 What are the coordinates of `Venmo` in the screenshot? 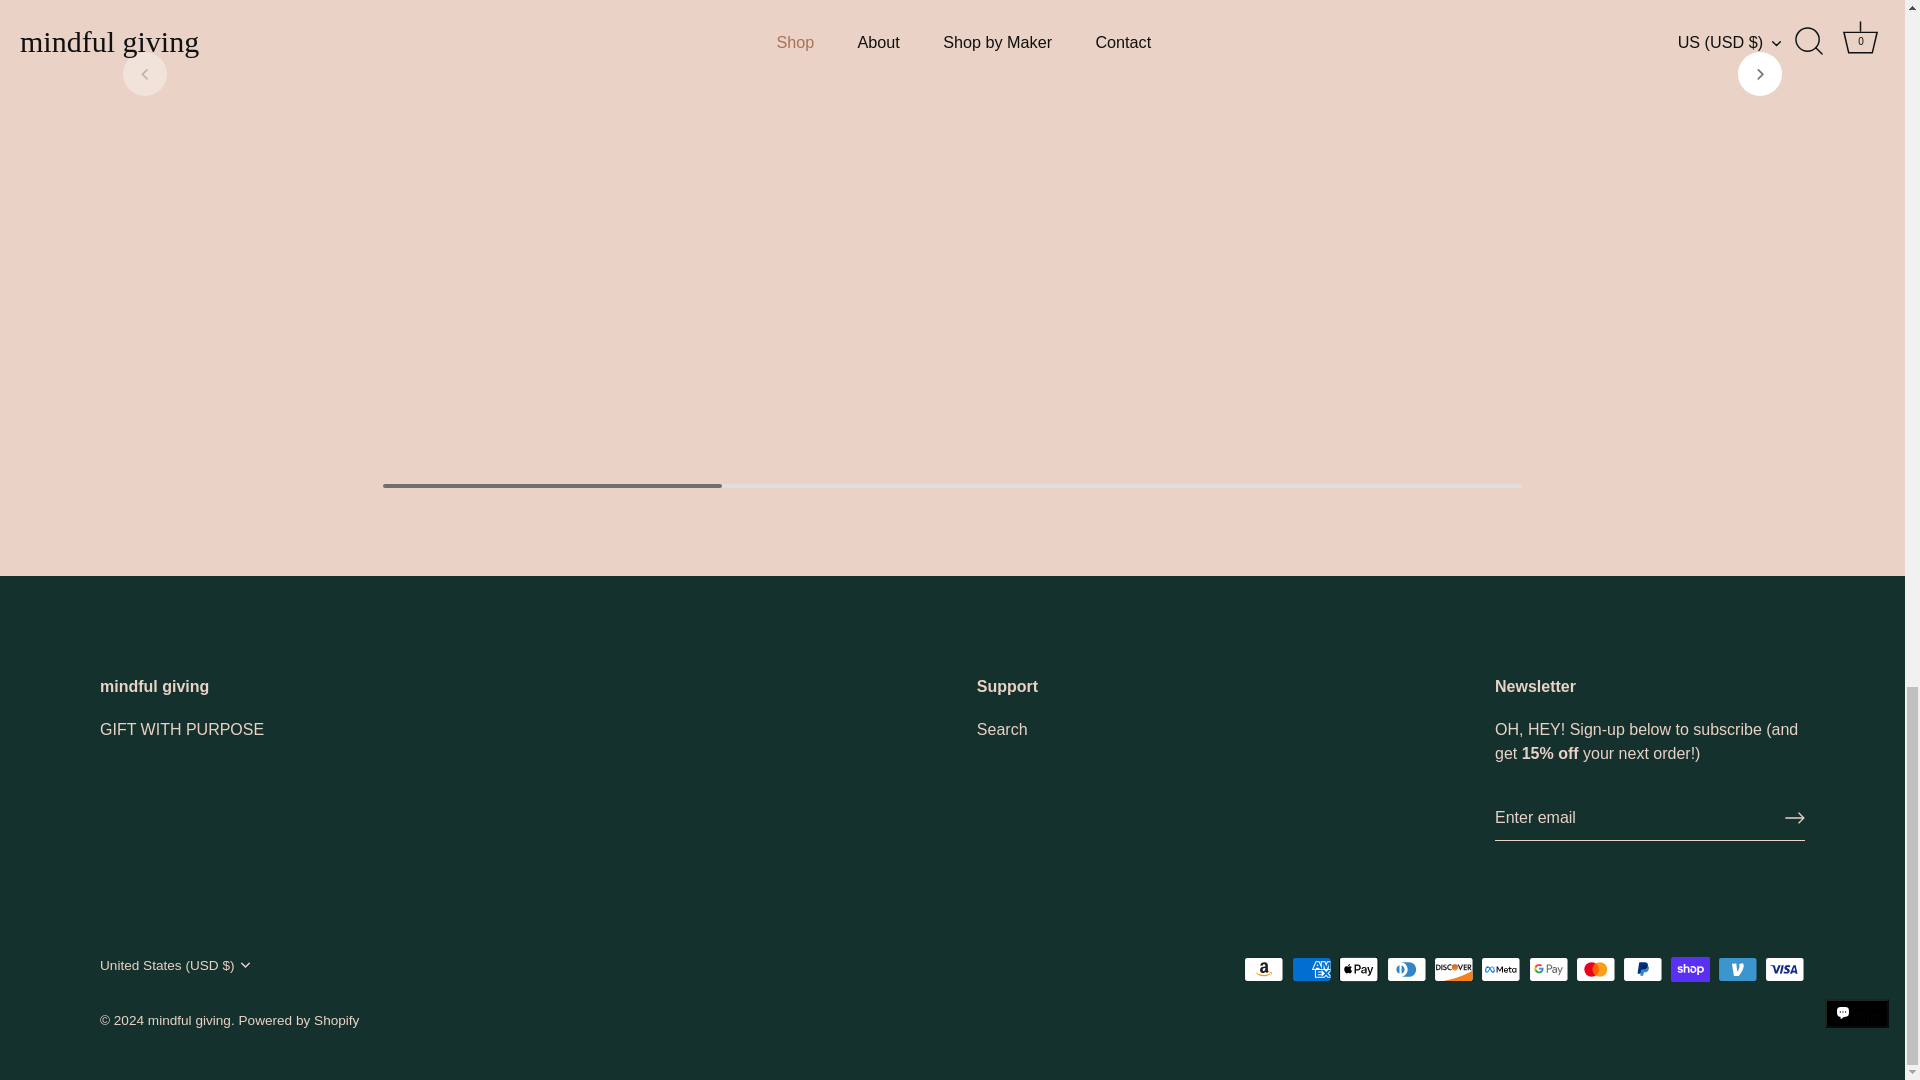 It's located at (1737, 968).